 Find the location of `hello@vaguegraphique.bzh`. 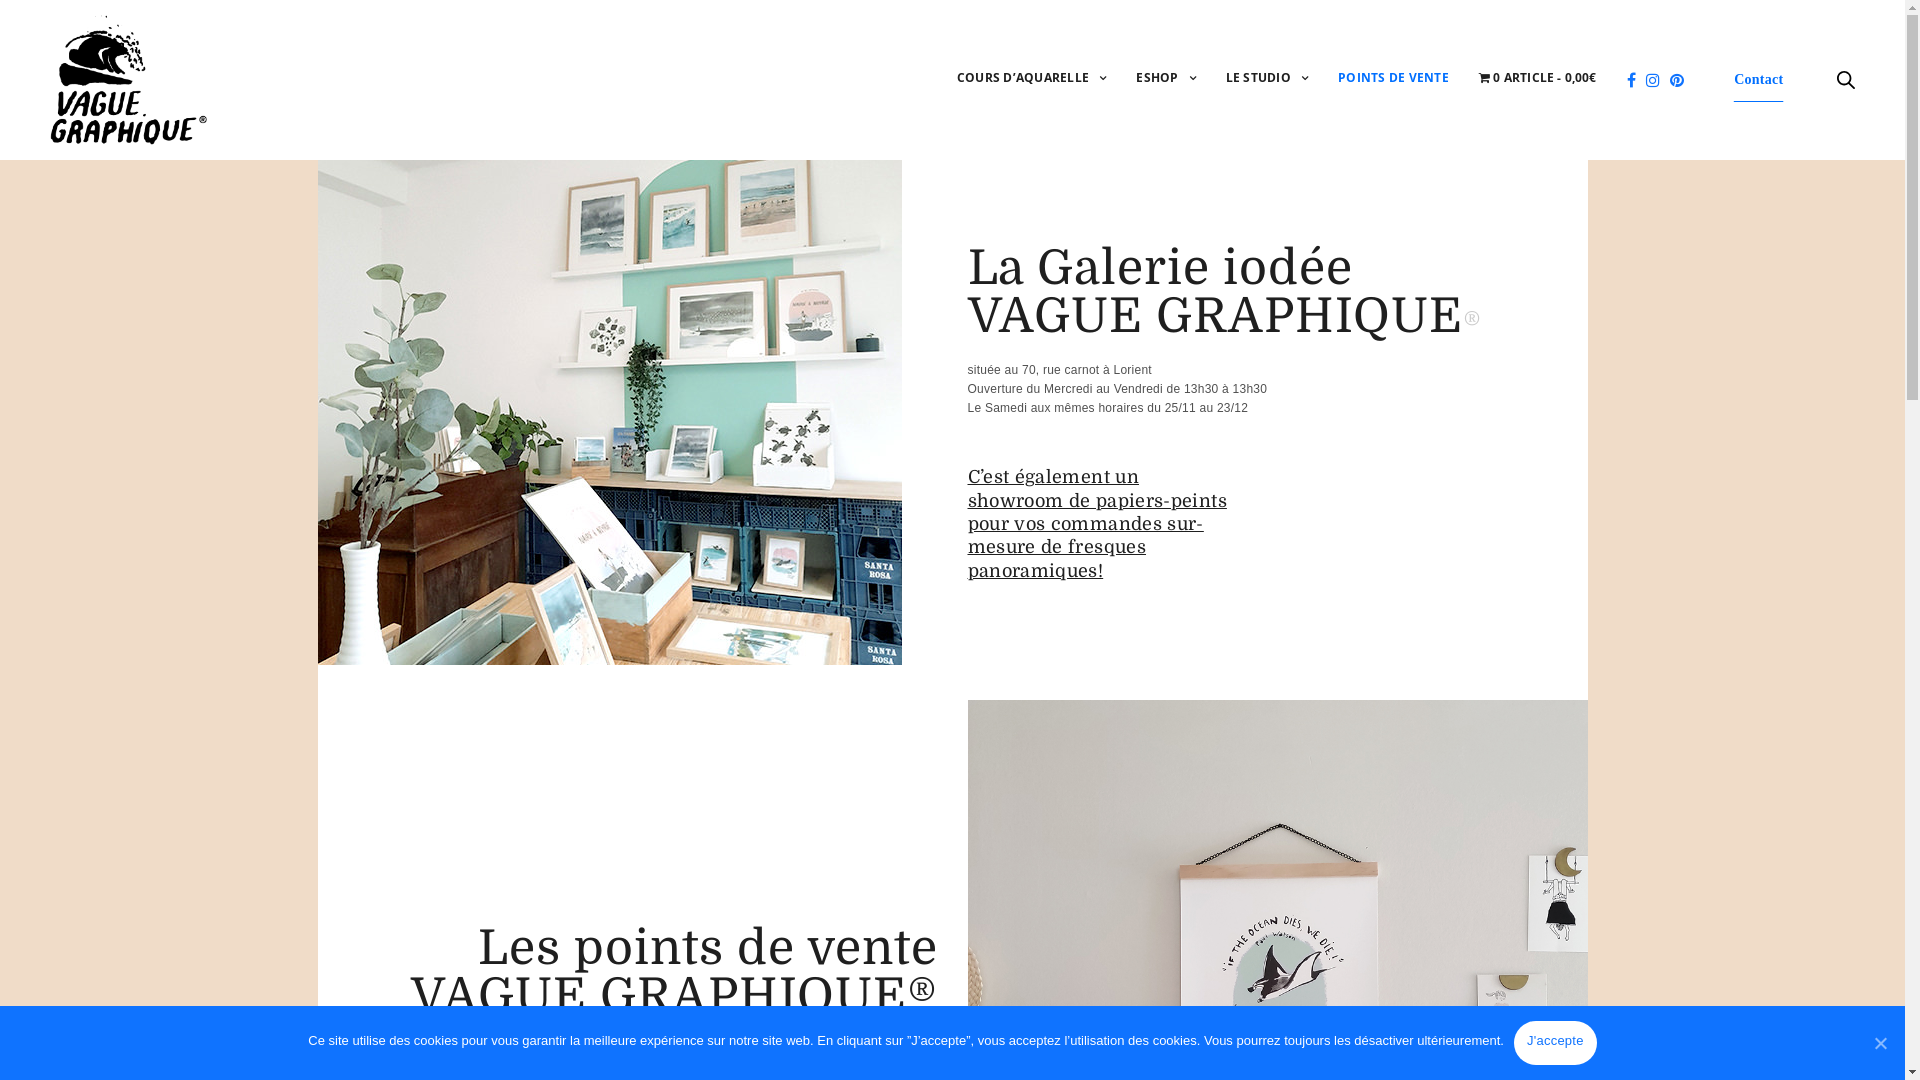

hello@vaguegraphique.bzh is located at coordinates (1068, 796).